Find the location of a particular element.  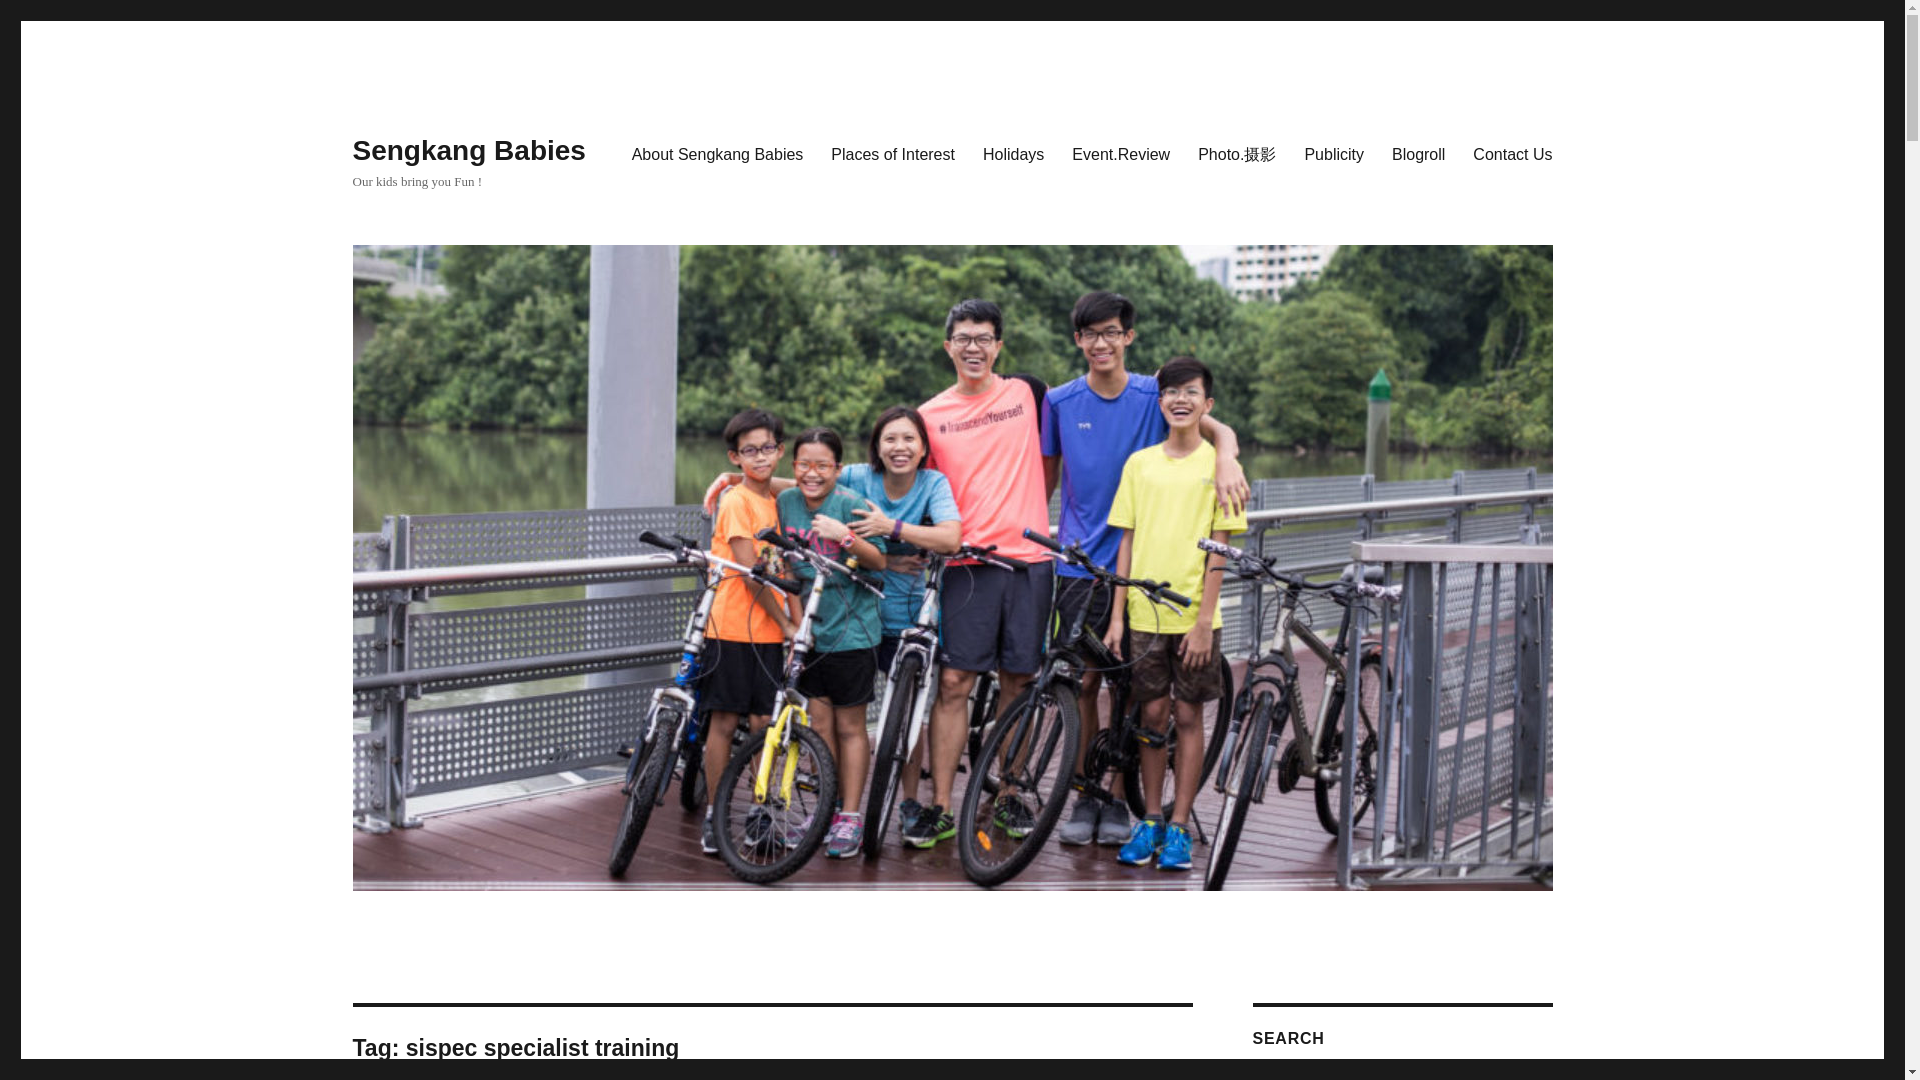

Event.Review is located at coordinates (1120, 153).